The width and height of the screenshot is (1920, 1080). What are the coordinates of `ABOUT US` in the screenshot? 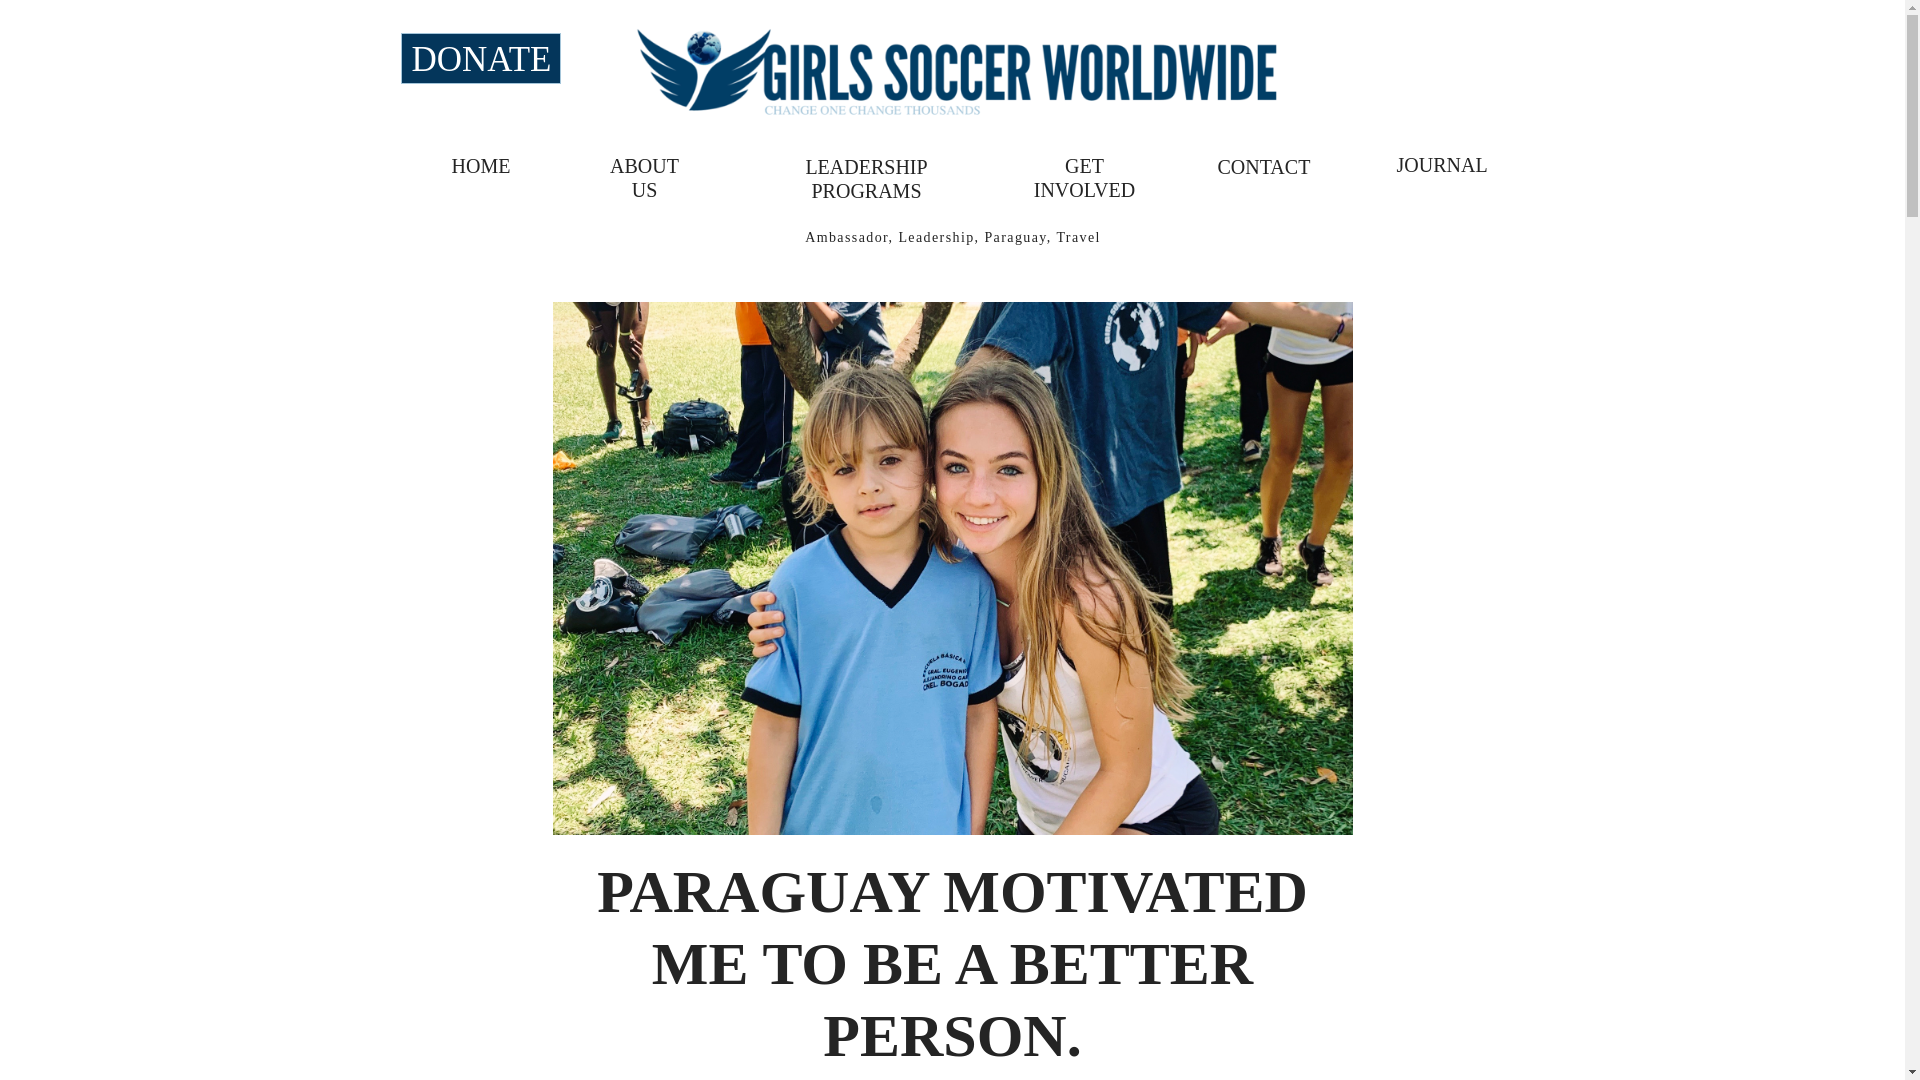 It's located at (644, 166).